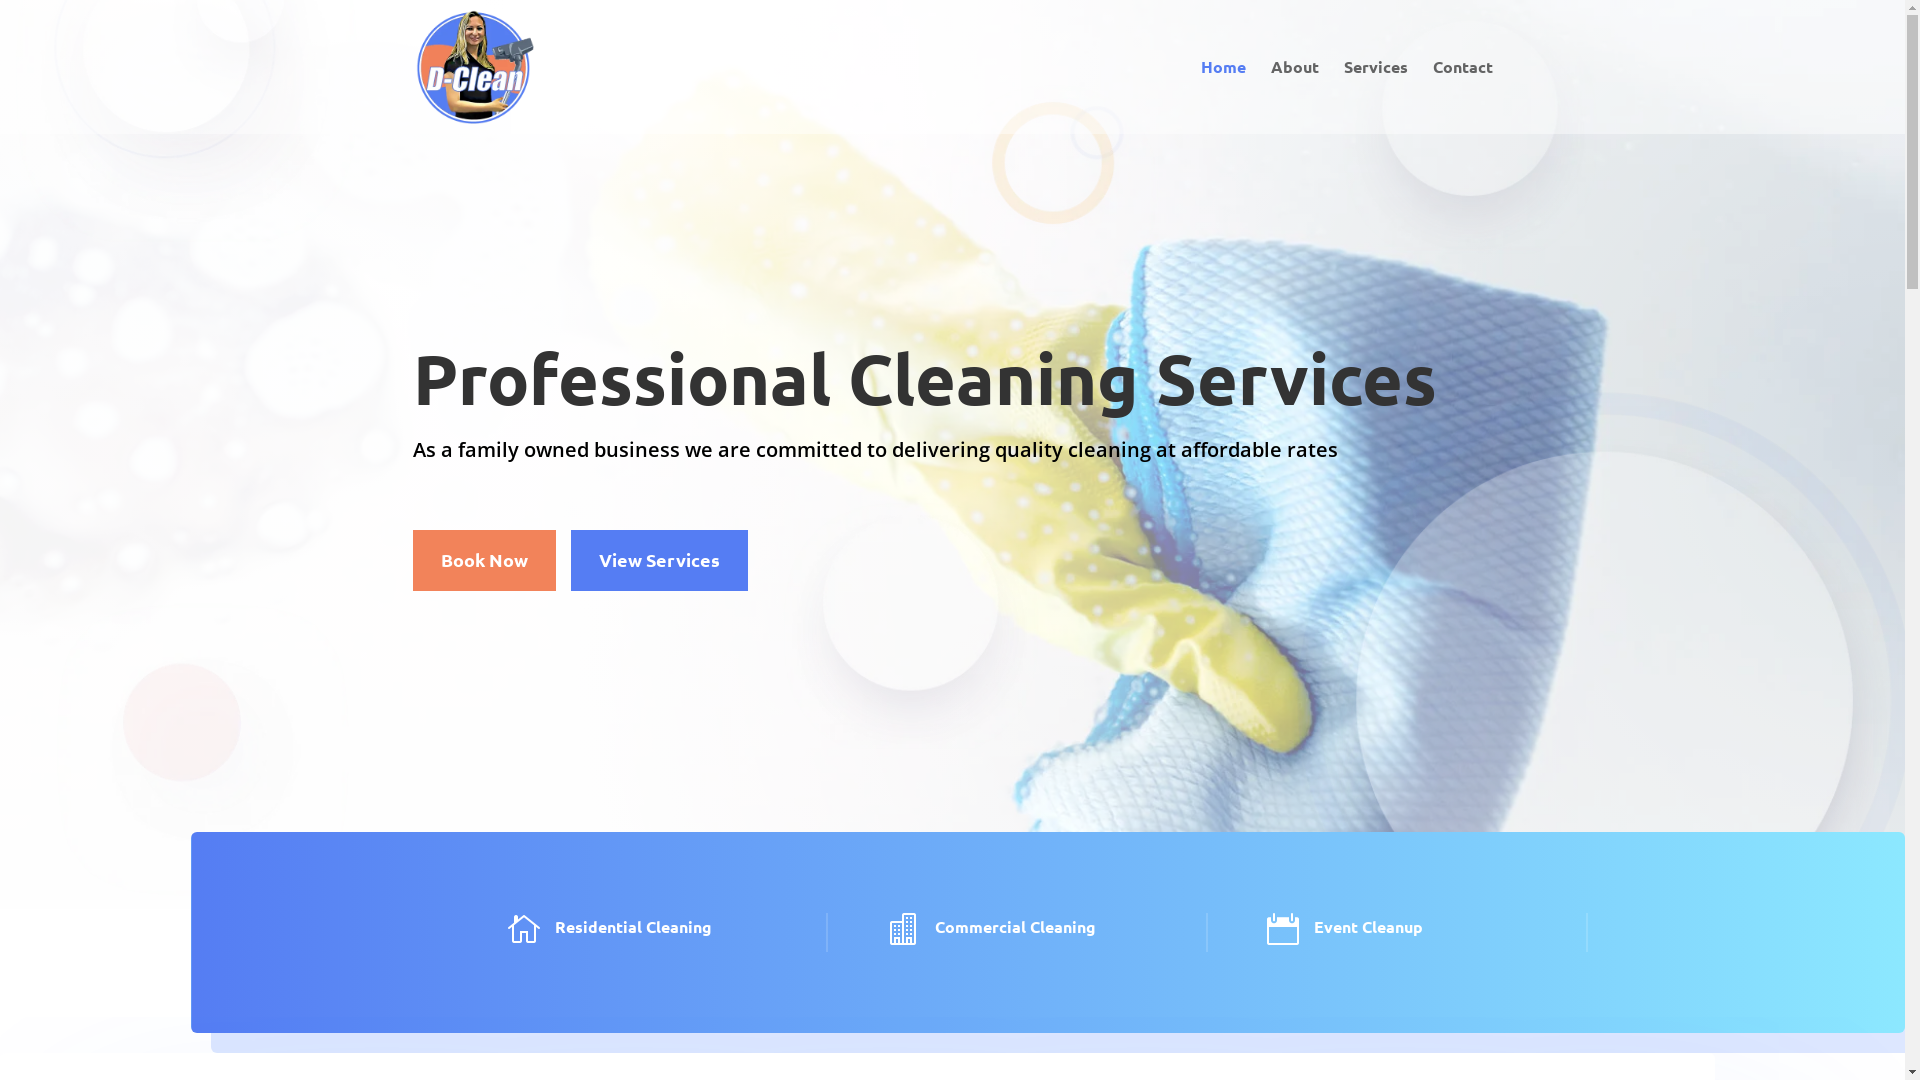 The image size is (1920, 1080). I want to click on Services, so click(1376, 97).